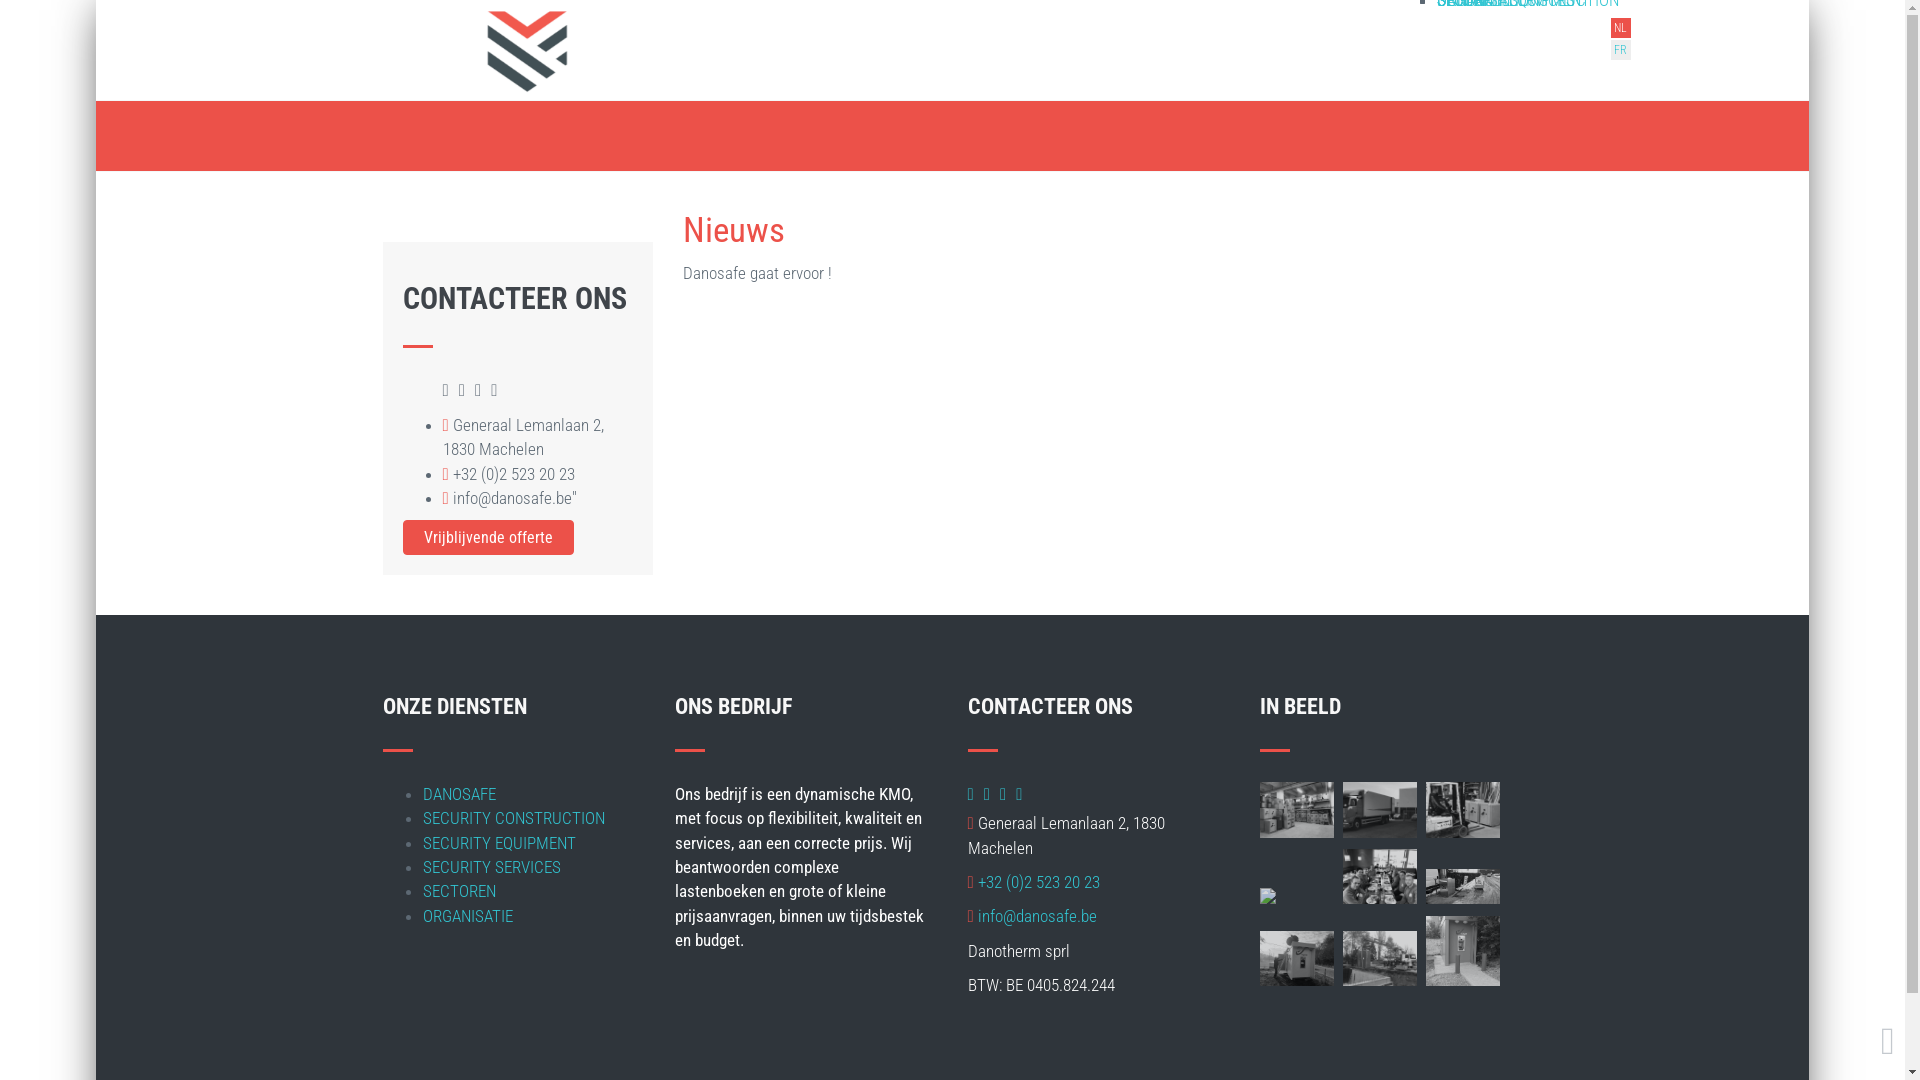 The width and height of the screenshot is (1920, 1080). I want to click on +32 (0)2 523 20 23, so click(1039, 882).